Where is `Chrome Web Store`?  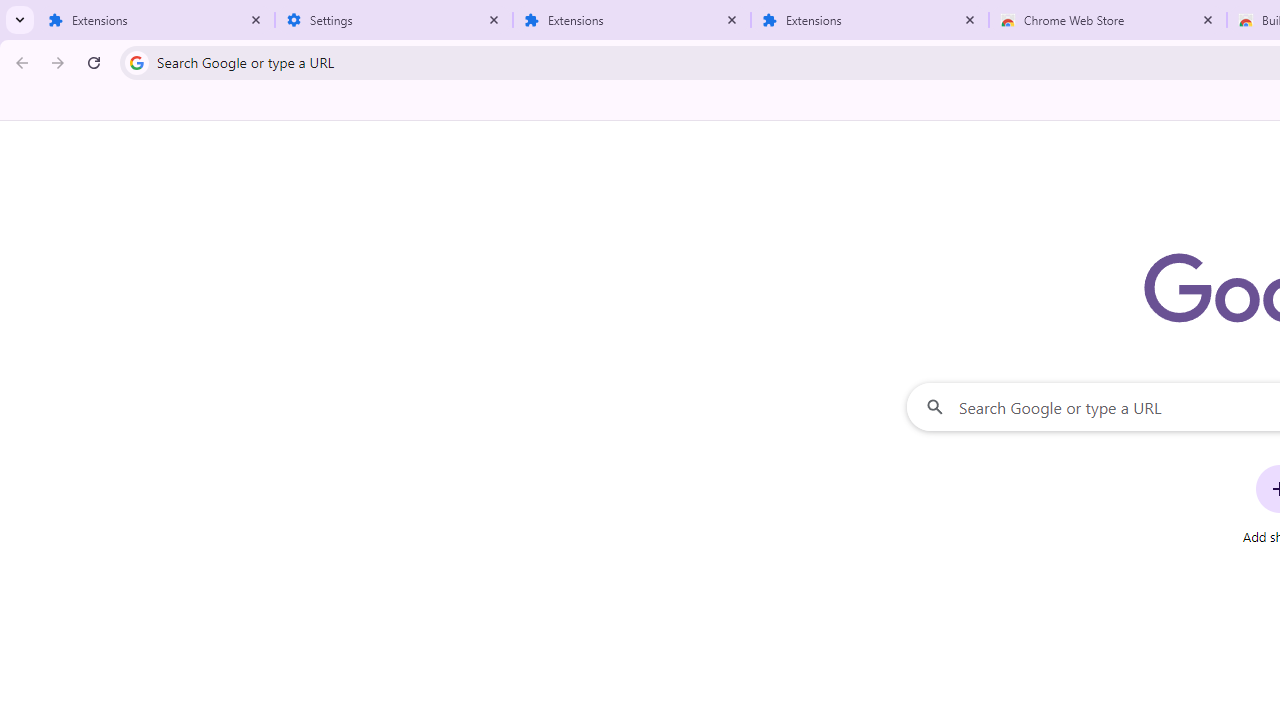 Chrome Web Store is located at coordinates (1108, 20).